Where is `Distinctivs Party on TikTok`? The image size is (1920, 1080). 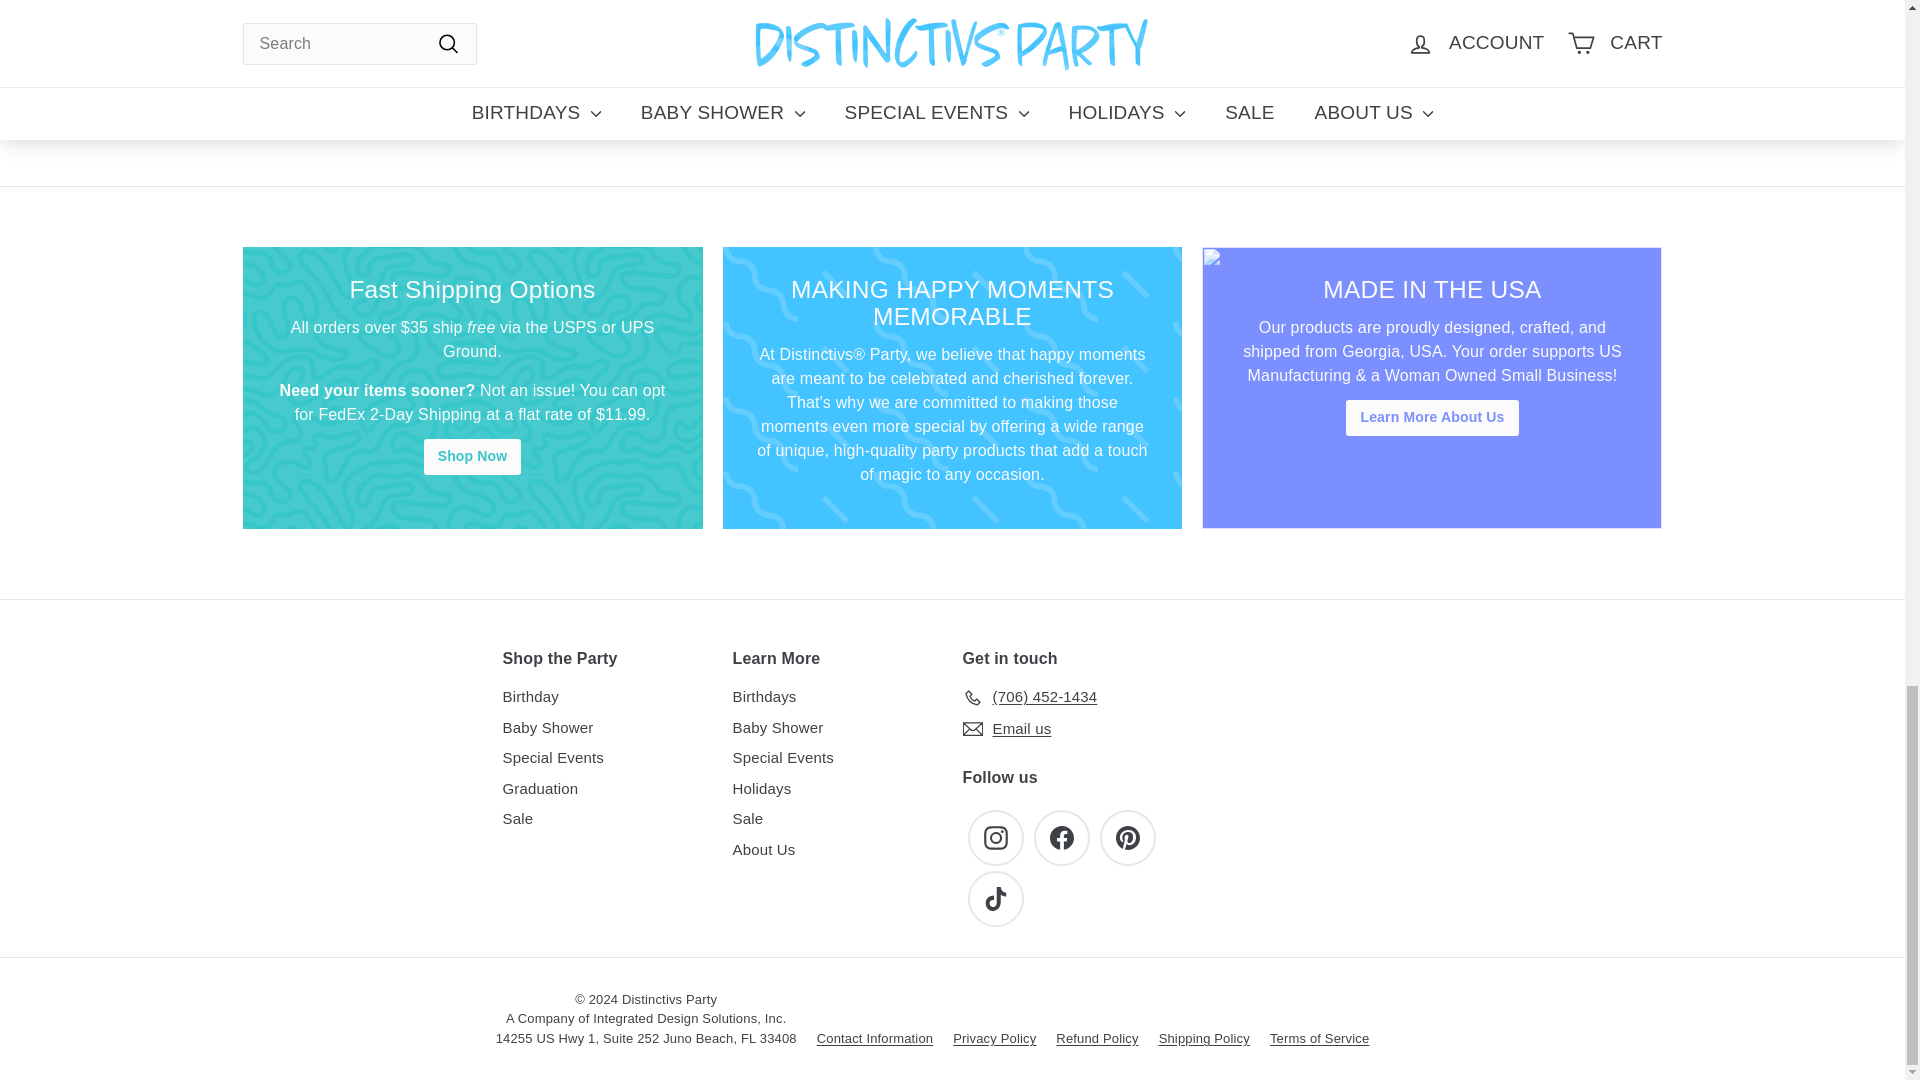 Distinctivs Party on TikTok is located at coordinates (995, 898).